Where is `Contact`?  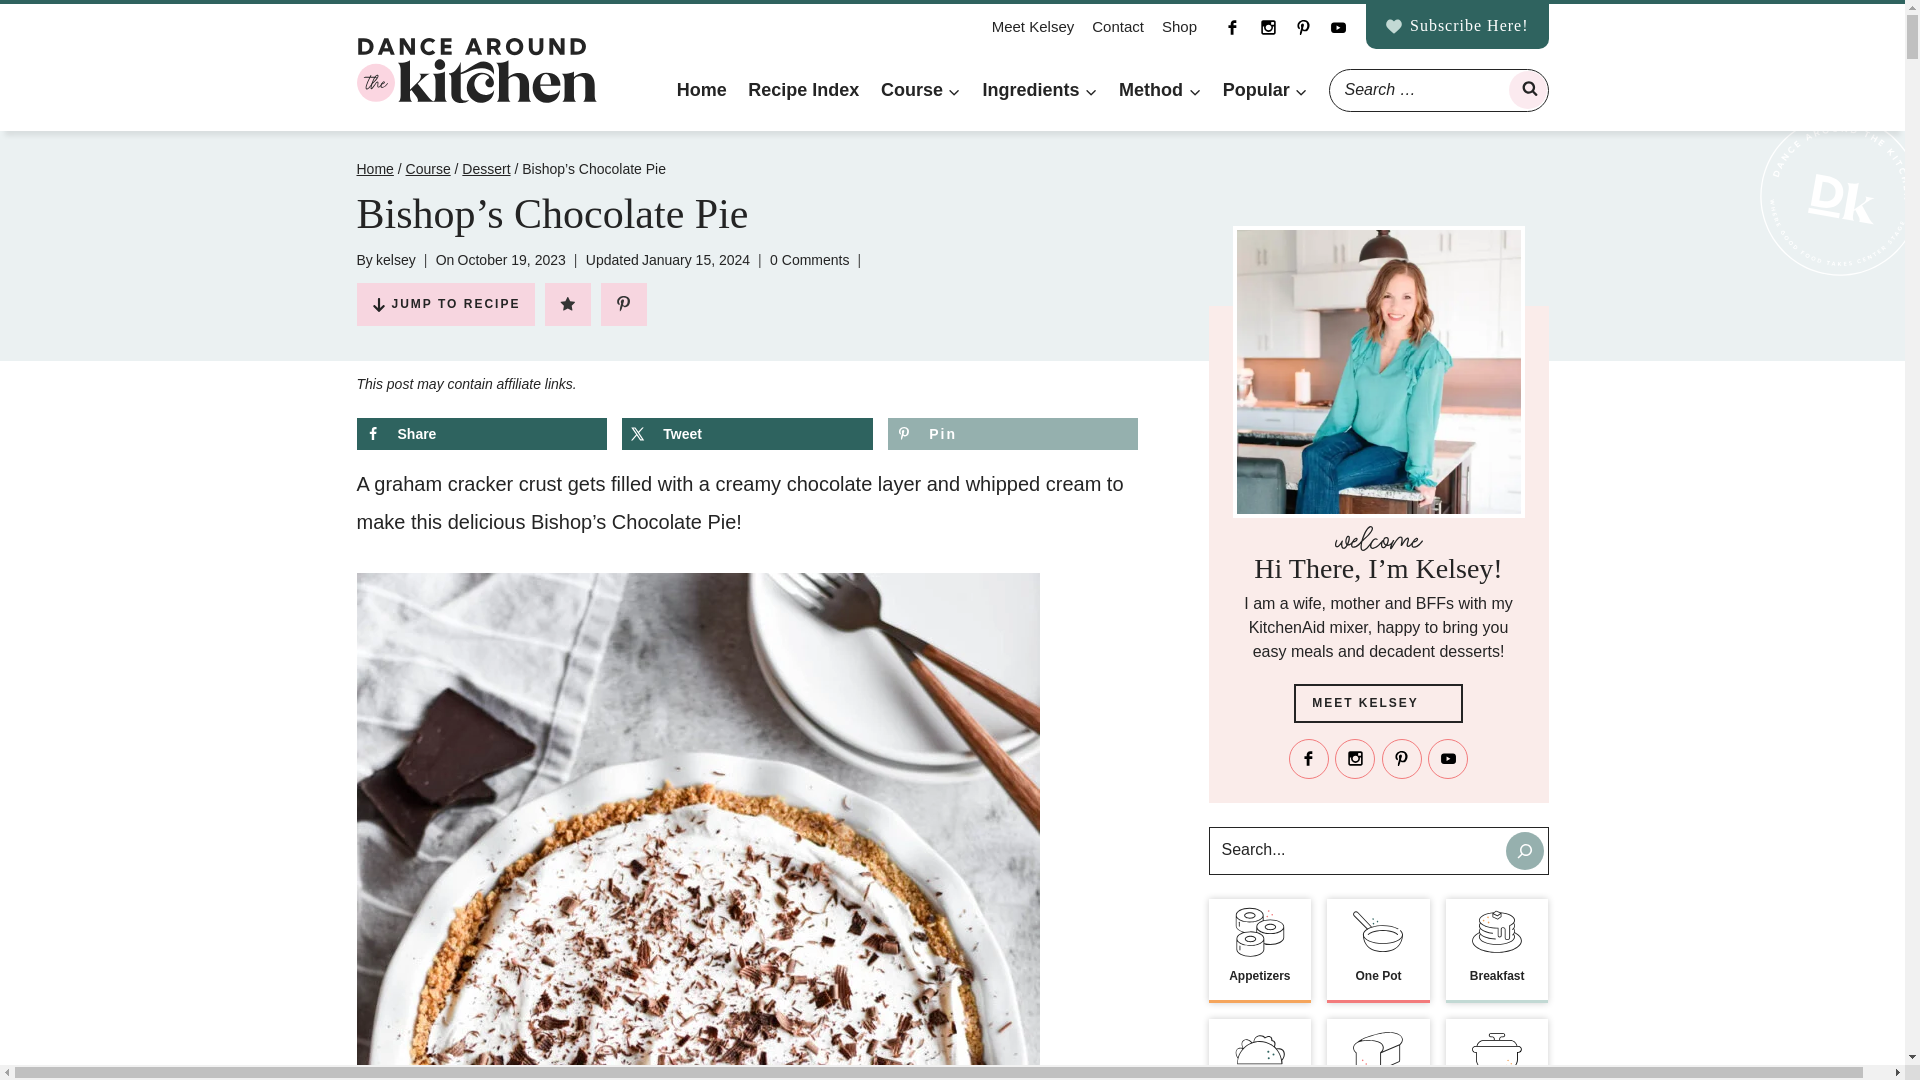 Contact is located at coordinates (1118, 27).